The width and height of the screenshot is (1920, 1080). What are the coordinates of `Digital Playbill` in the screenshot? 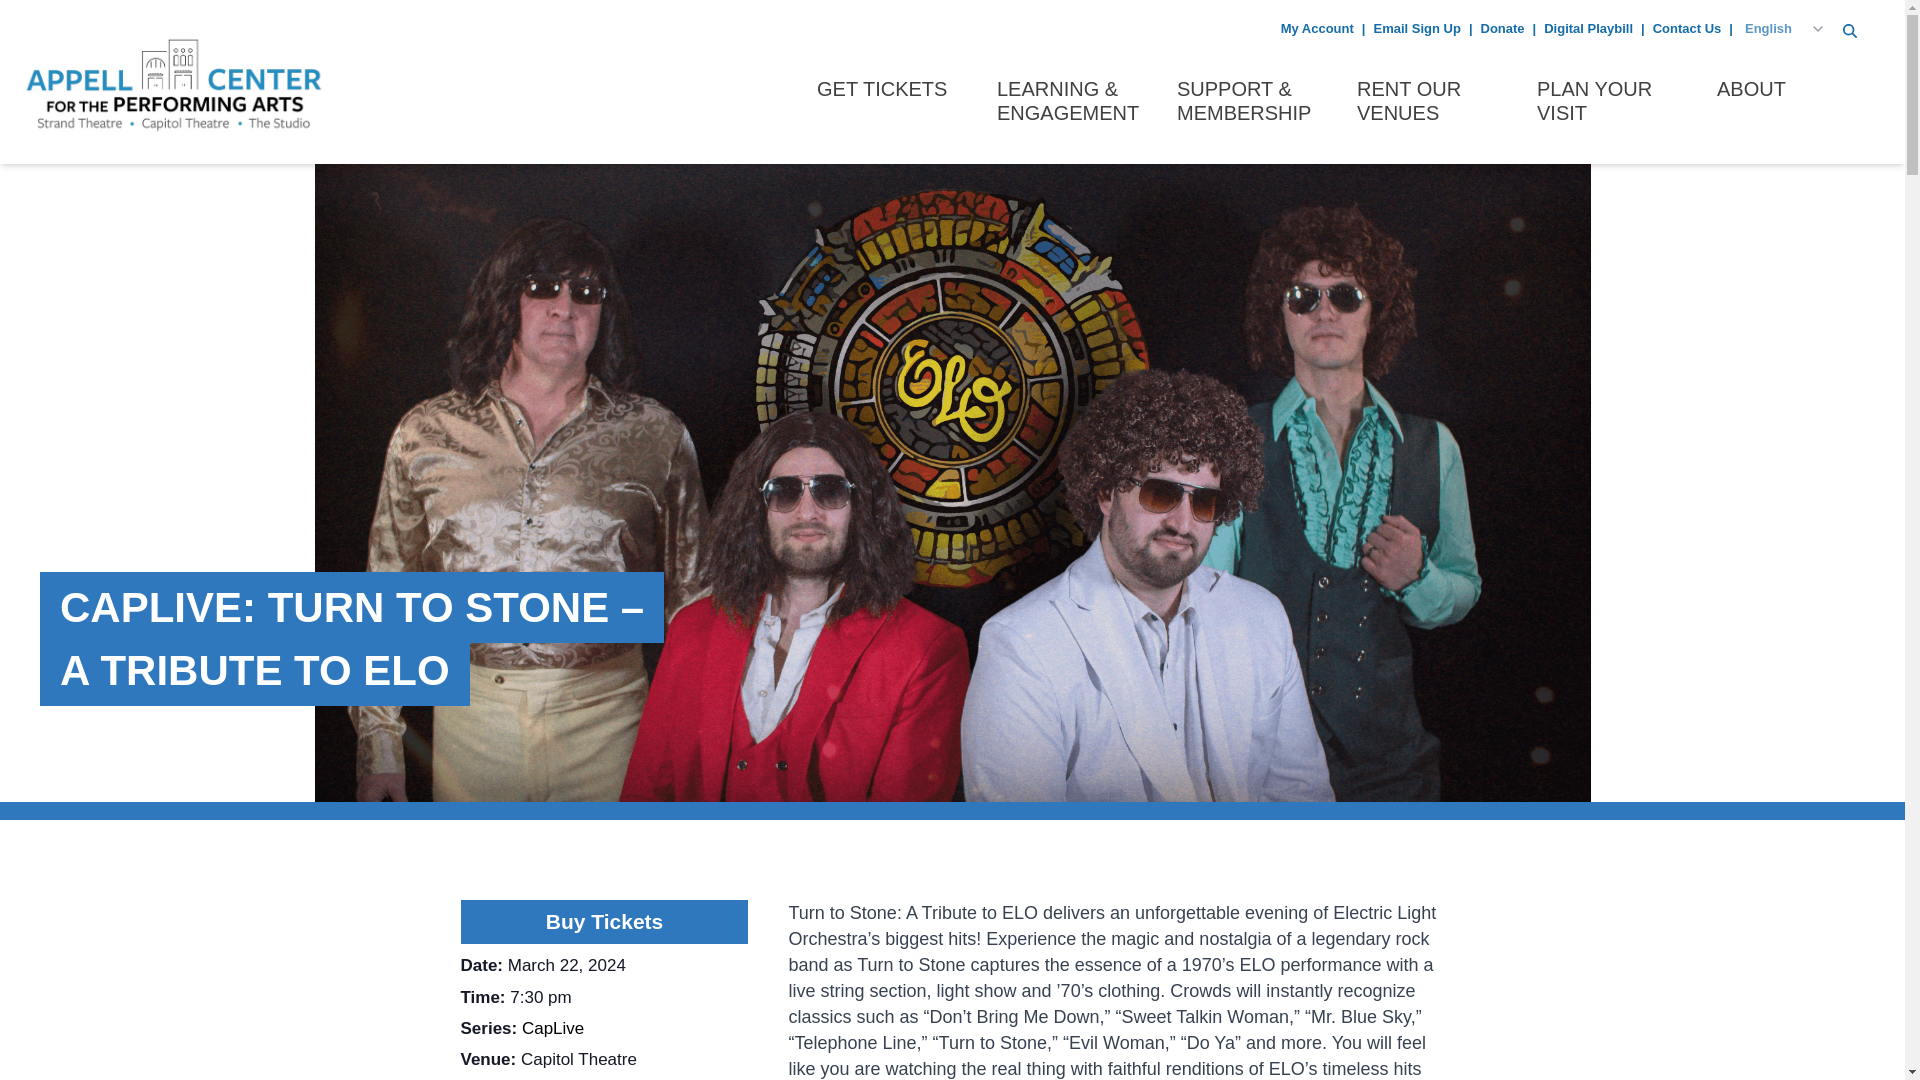 It's located at (1588, 27).